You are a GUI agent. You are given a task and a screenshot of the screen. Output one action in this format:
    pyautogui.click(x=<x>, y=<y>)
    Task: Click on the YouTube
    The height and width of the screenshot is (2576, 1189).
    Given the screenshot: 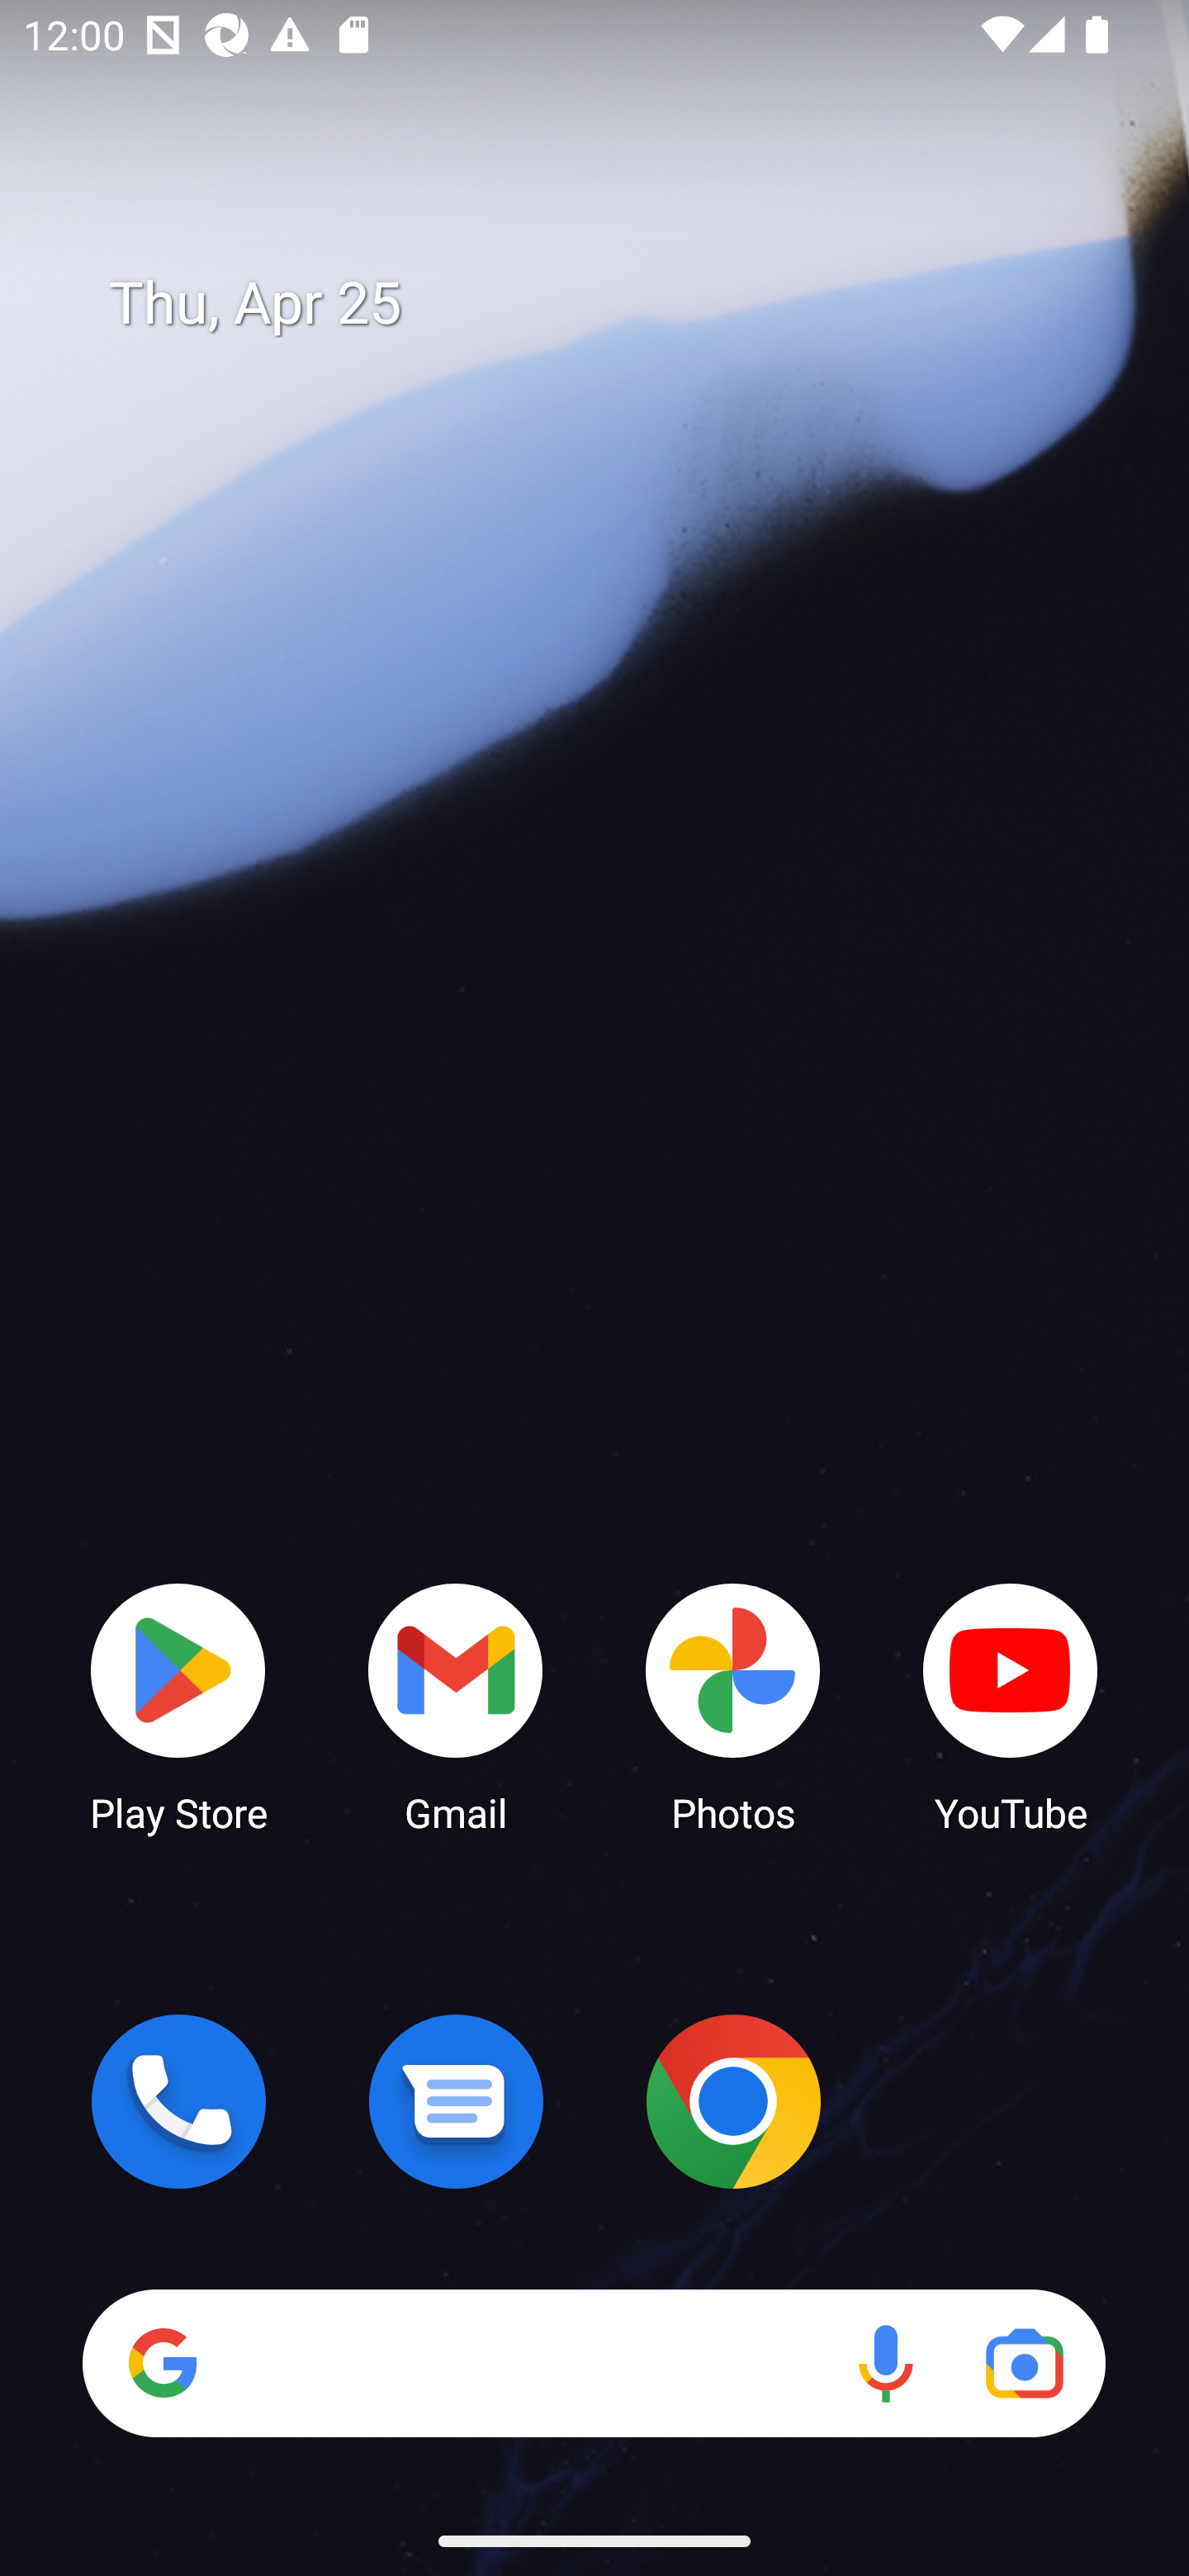 What is the action you would take?
    pyautogui.click(x=1011, y=1706)
    